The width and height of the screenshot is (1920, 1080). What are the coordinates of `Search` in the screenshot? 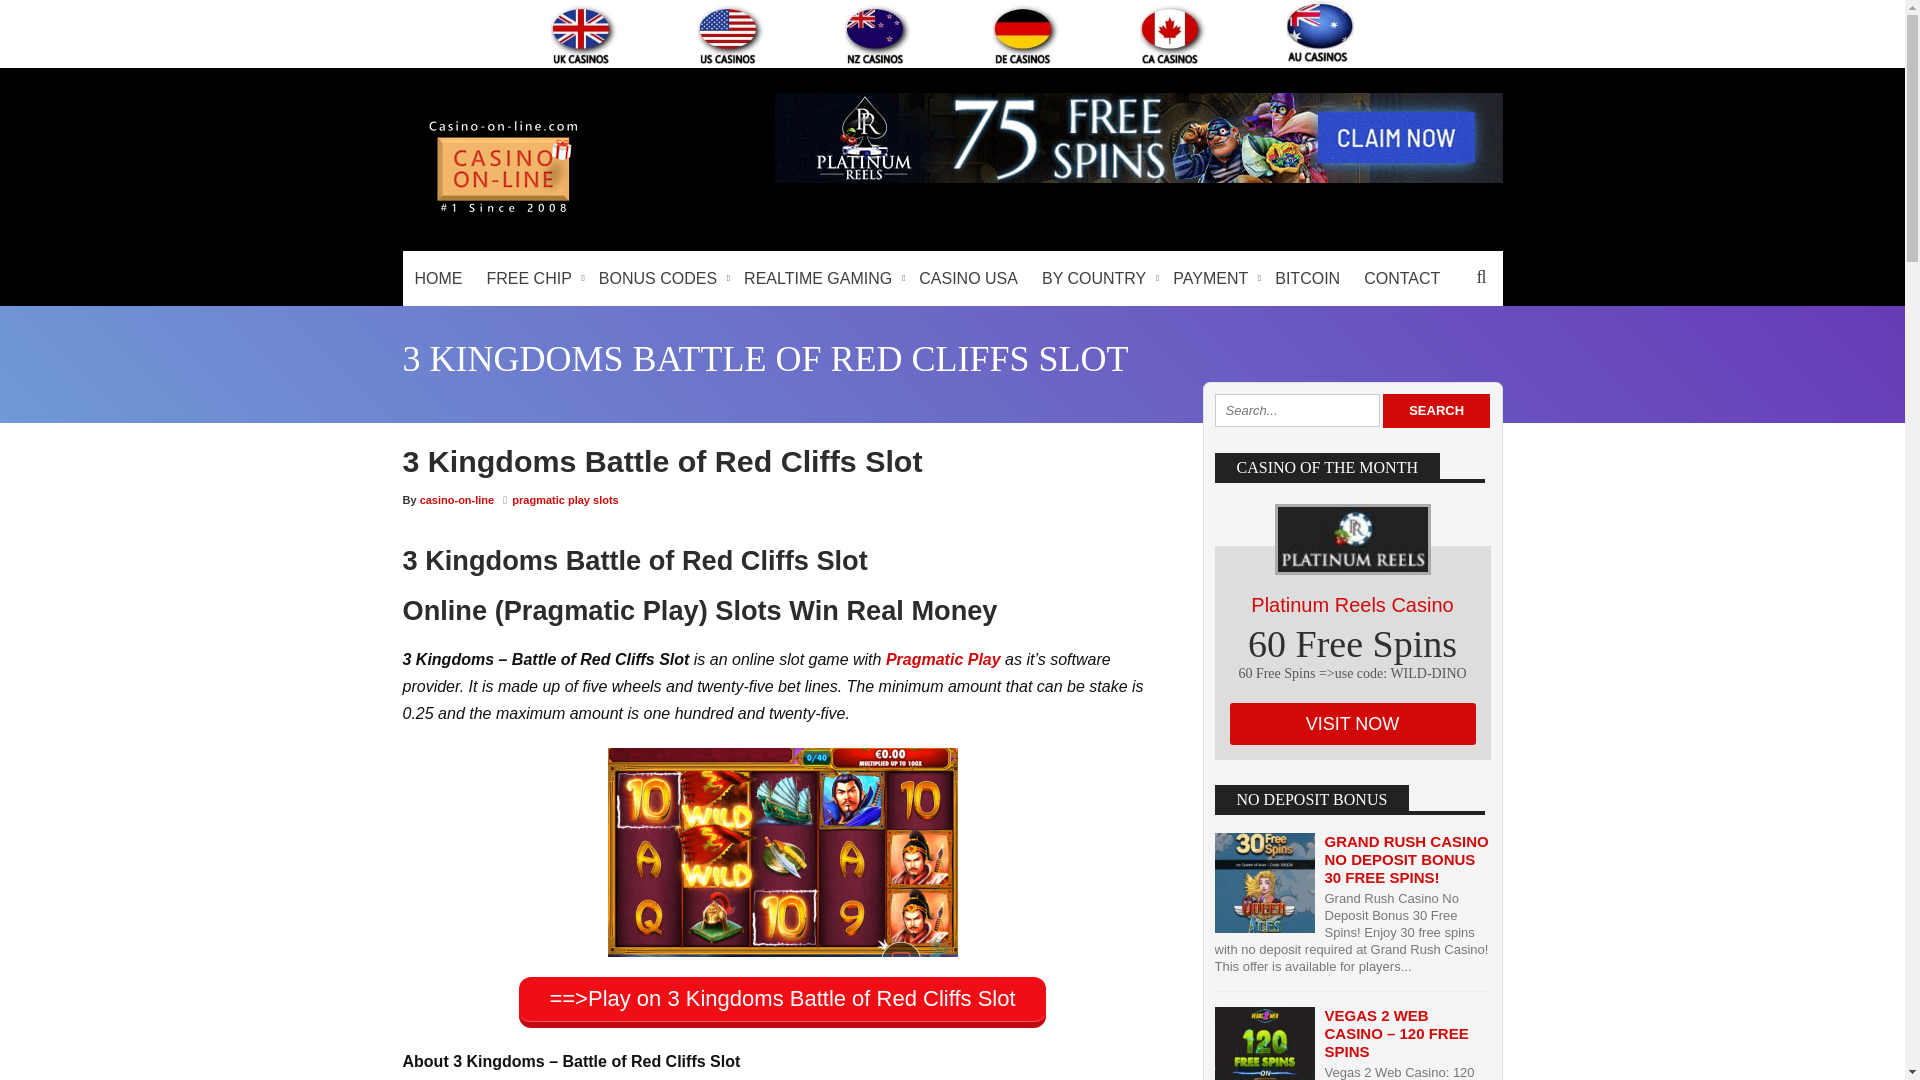 It's located at (1436, 410).